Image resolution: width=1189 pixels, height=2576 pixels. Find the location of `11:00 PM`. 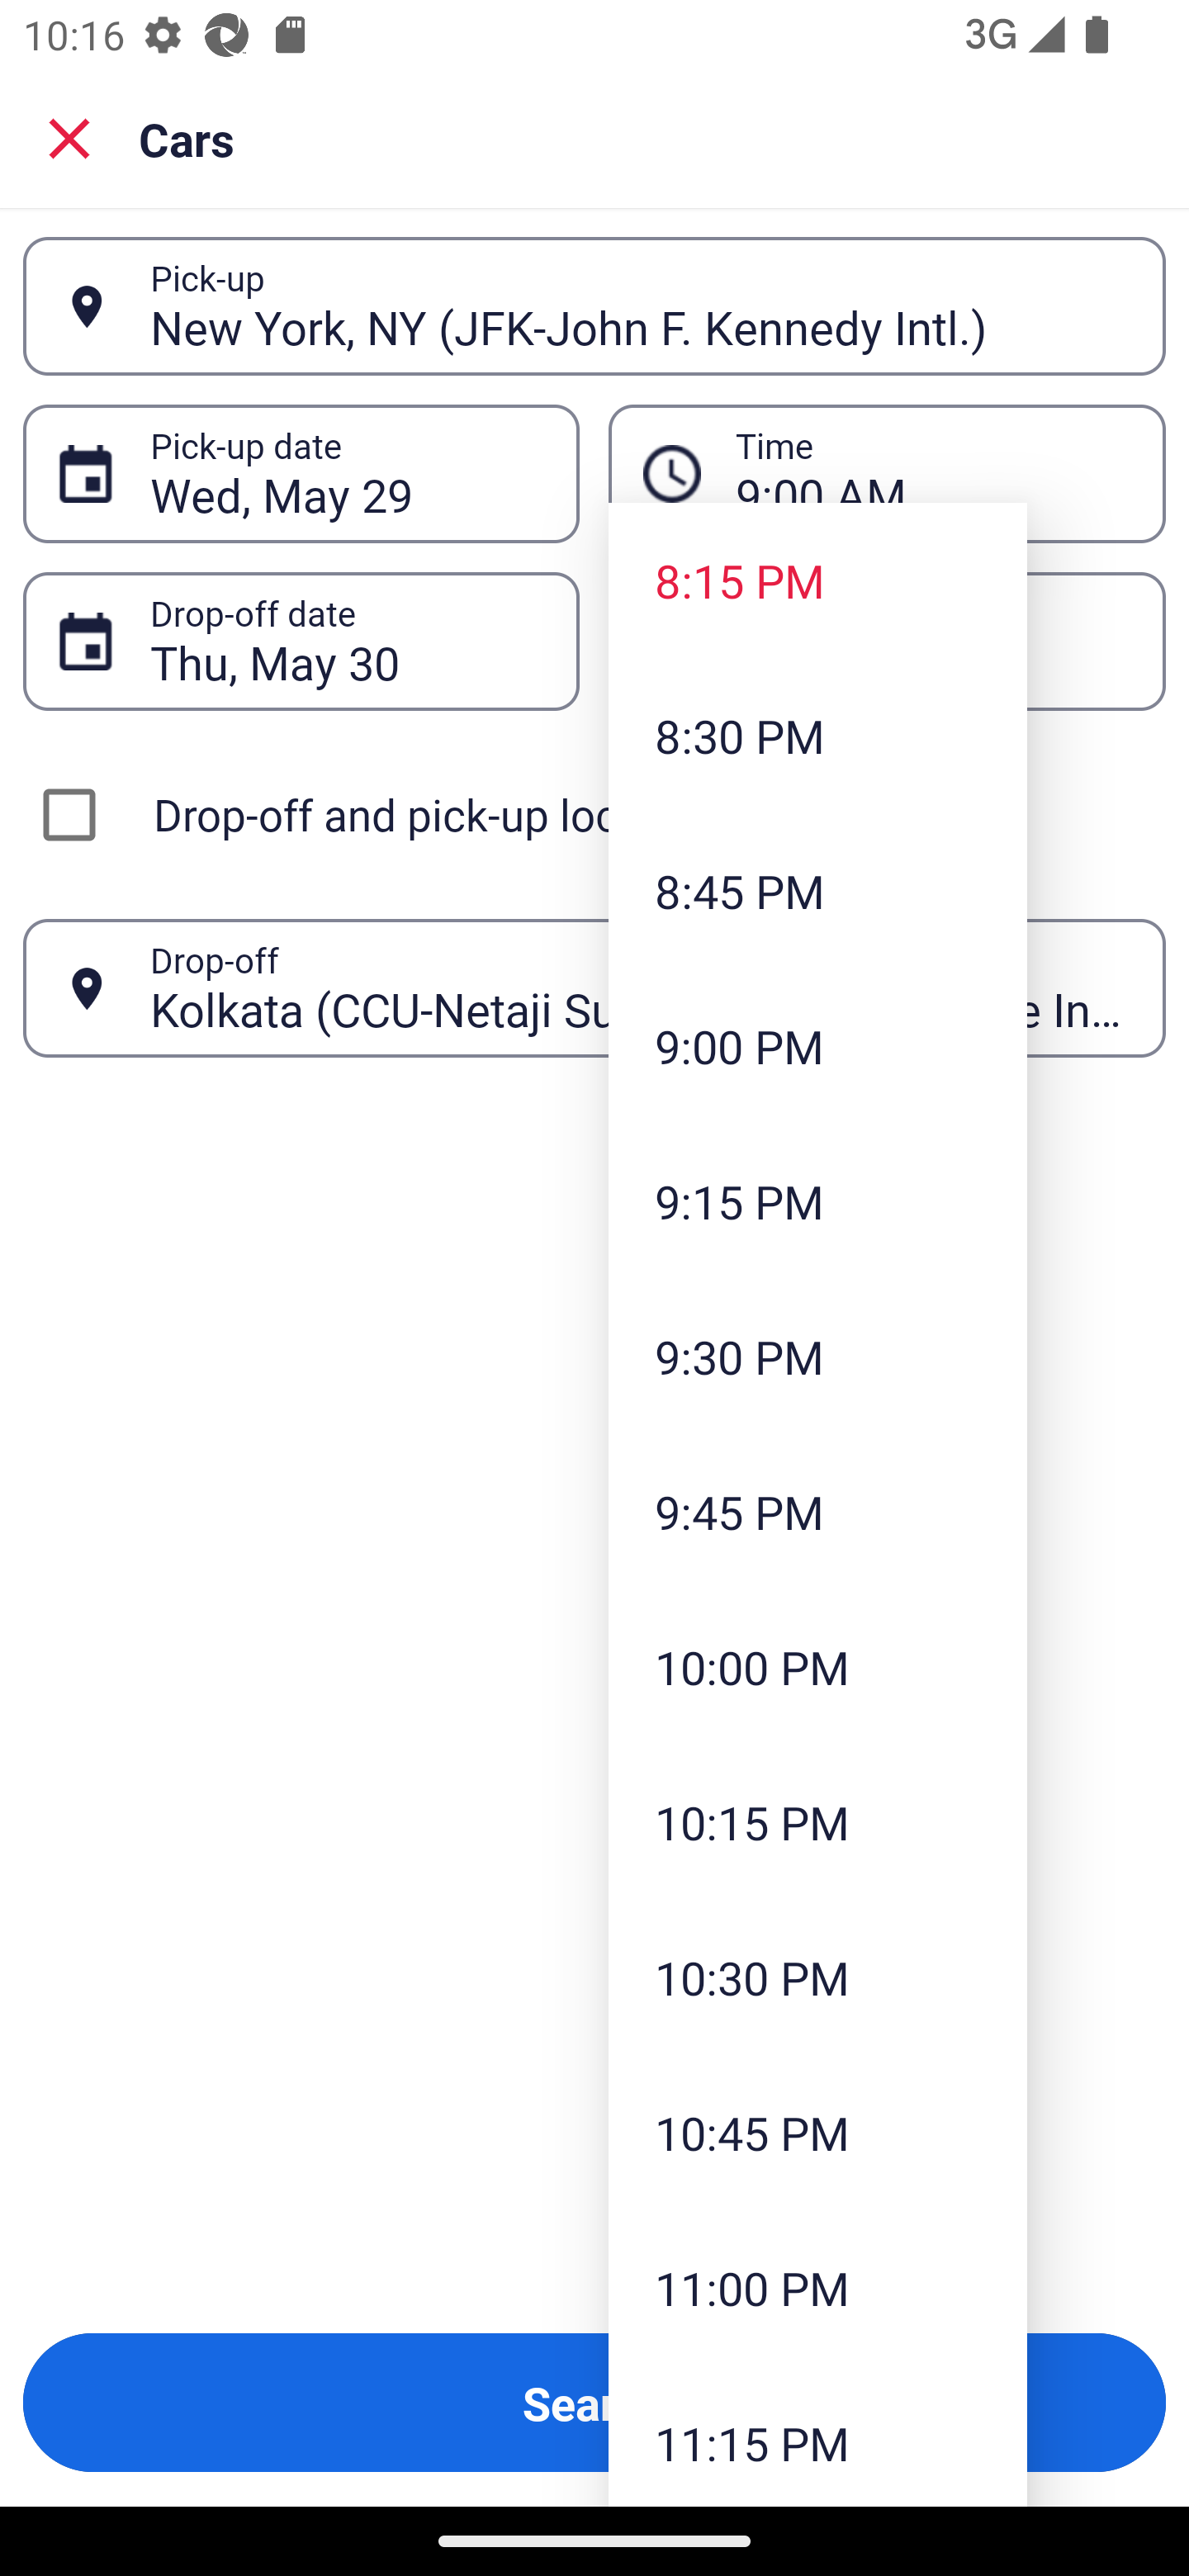

11:00 PM is located at coordinates (817, 2287).